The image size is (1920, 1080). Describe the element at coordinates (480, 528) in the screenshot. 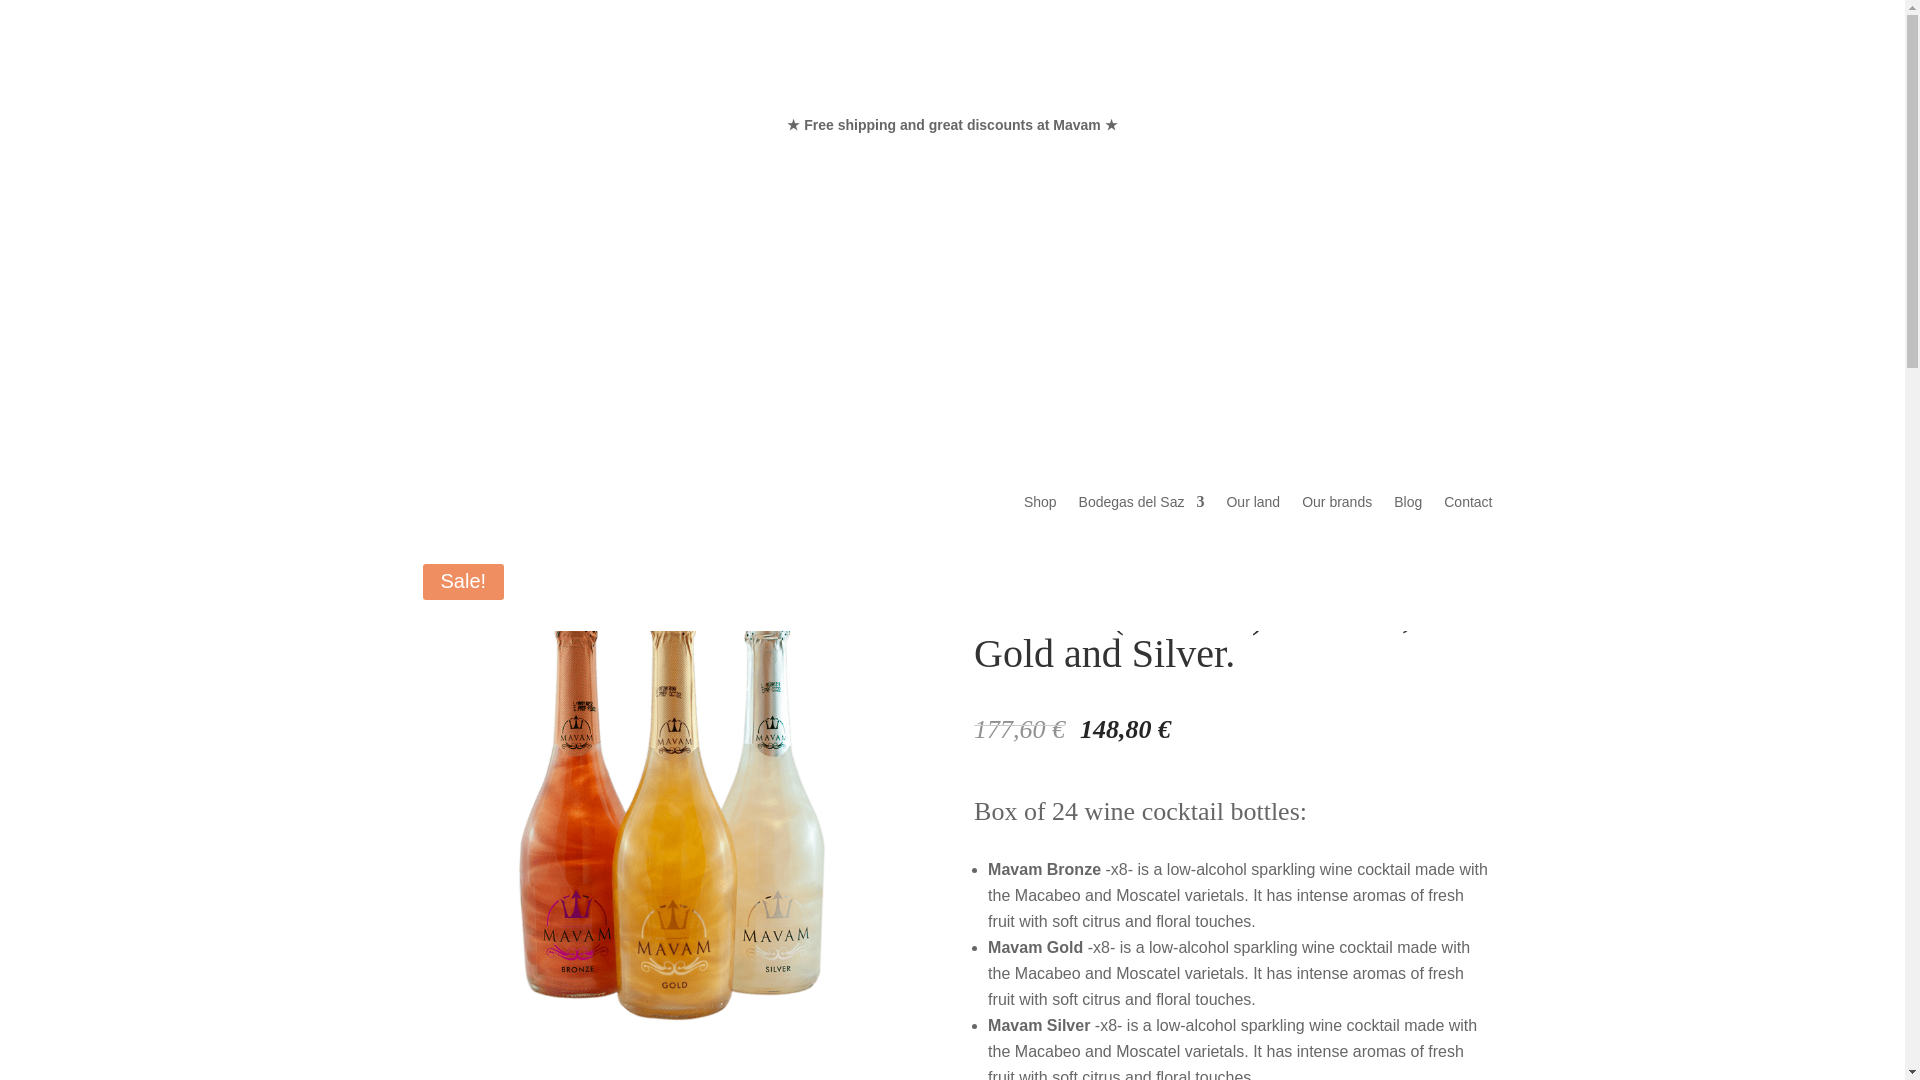

I see `Varietal` at that location.